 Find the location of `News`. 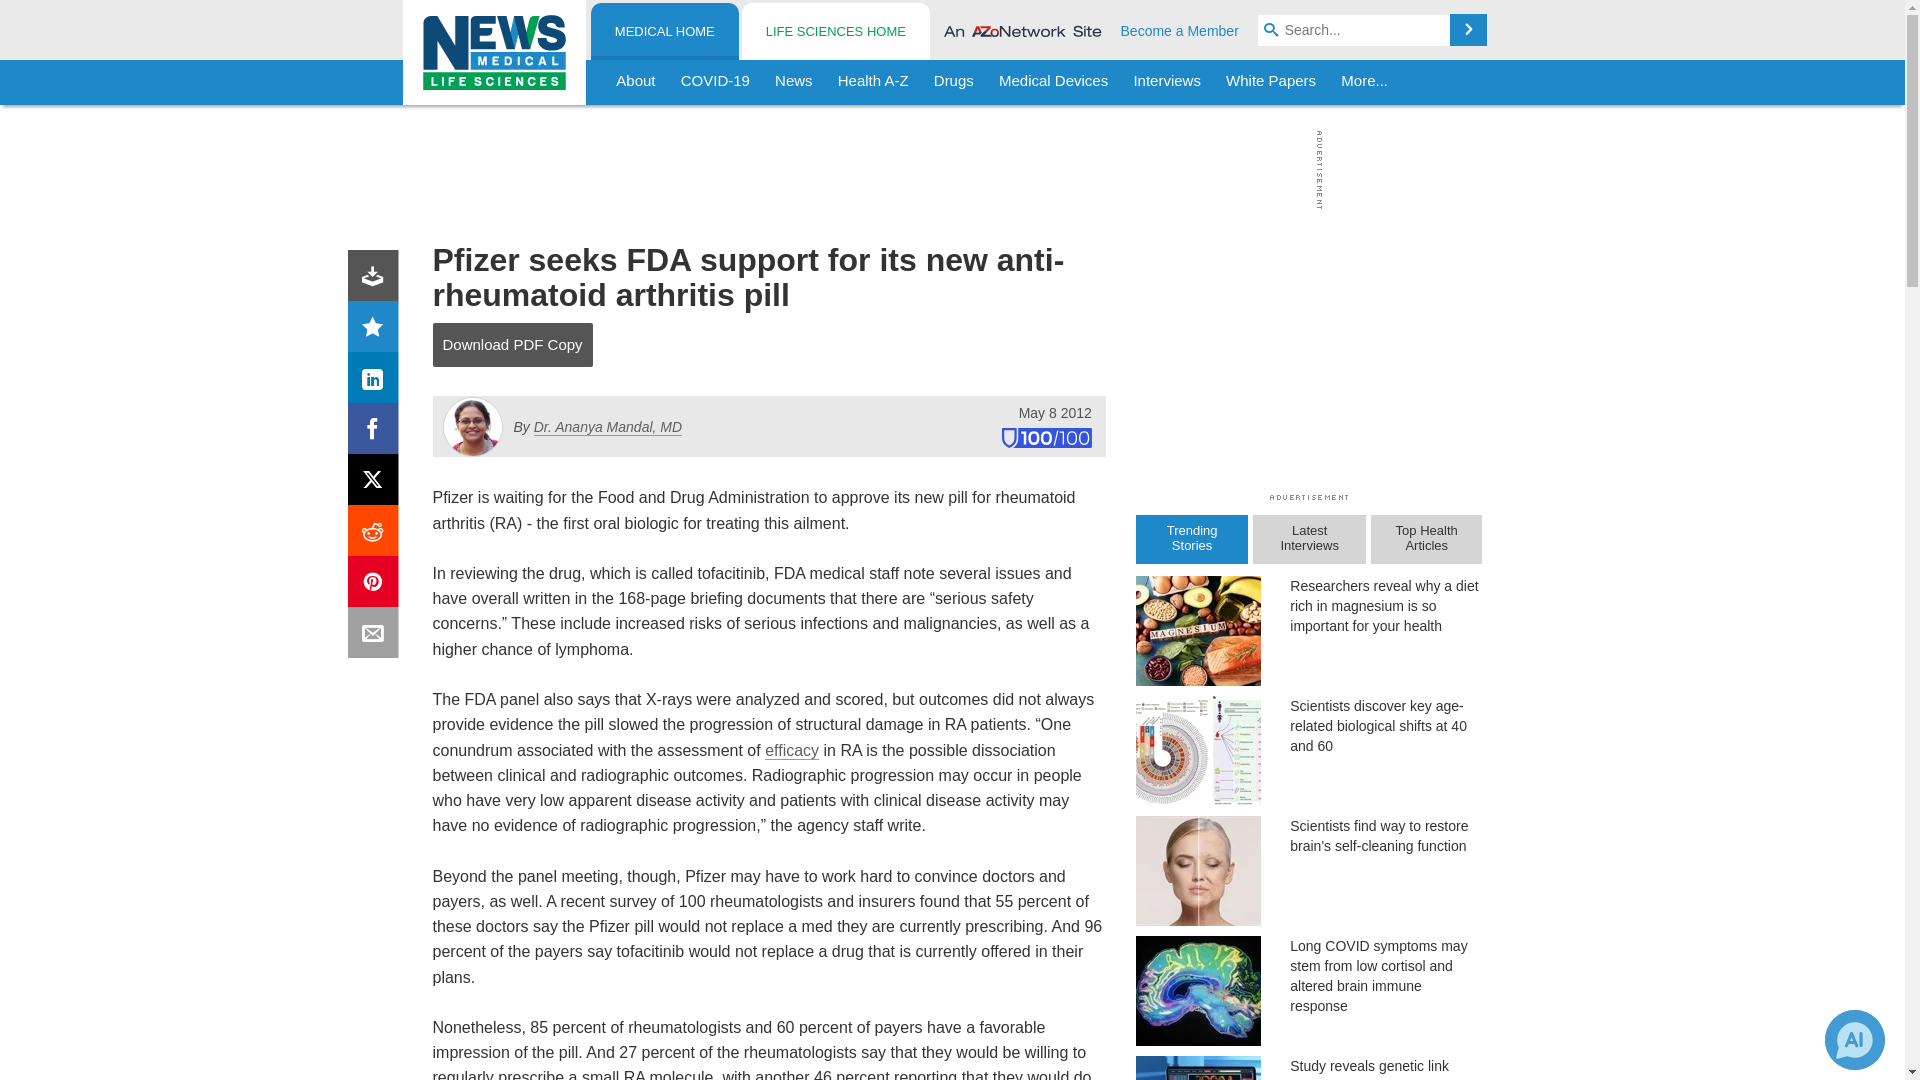

News is located at coordinates (794, 82).